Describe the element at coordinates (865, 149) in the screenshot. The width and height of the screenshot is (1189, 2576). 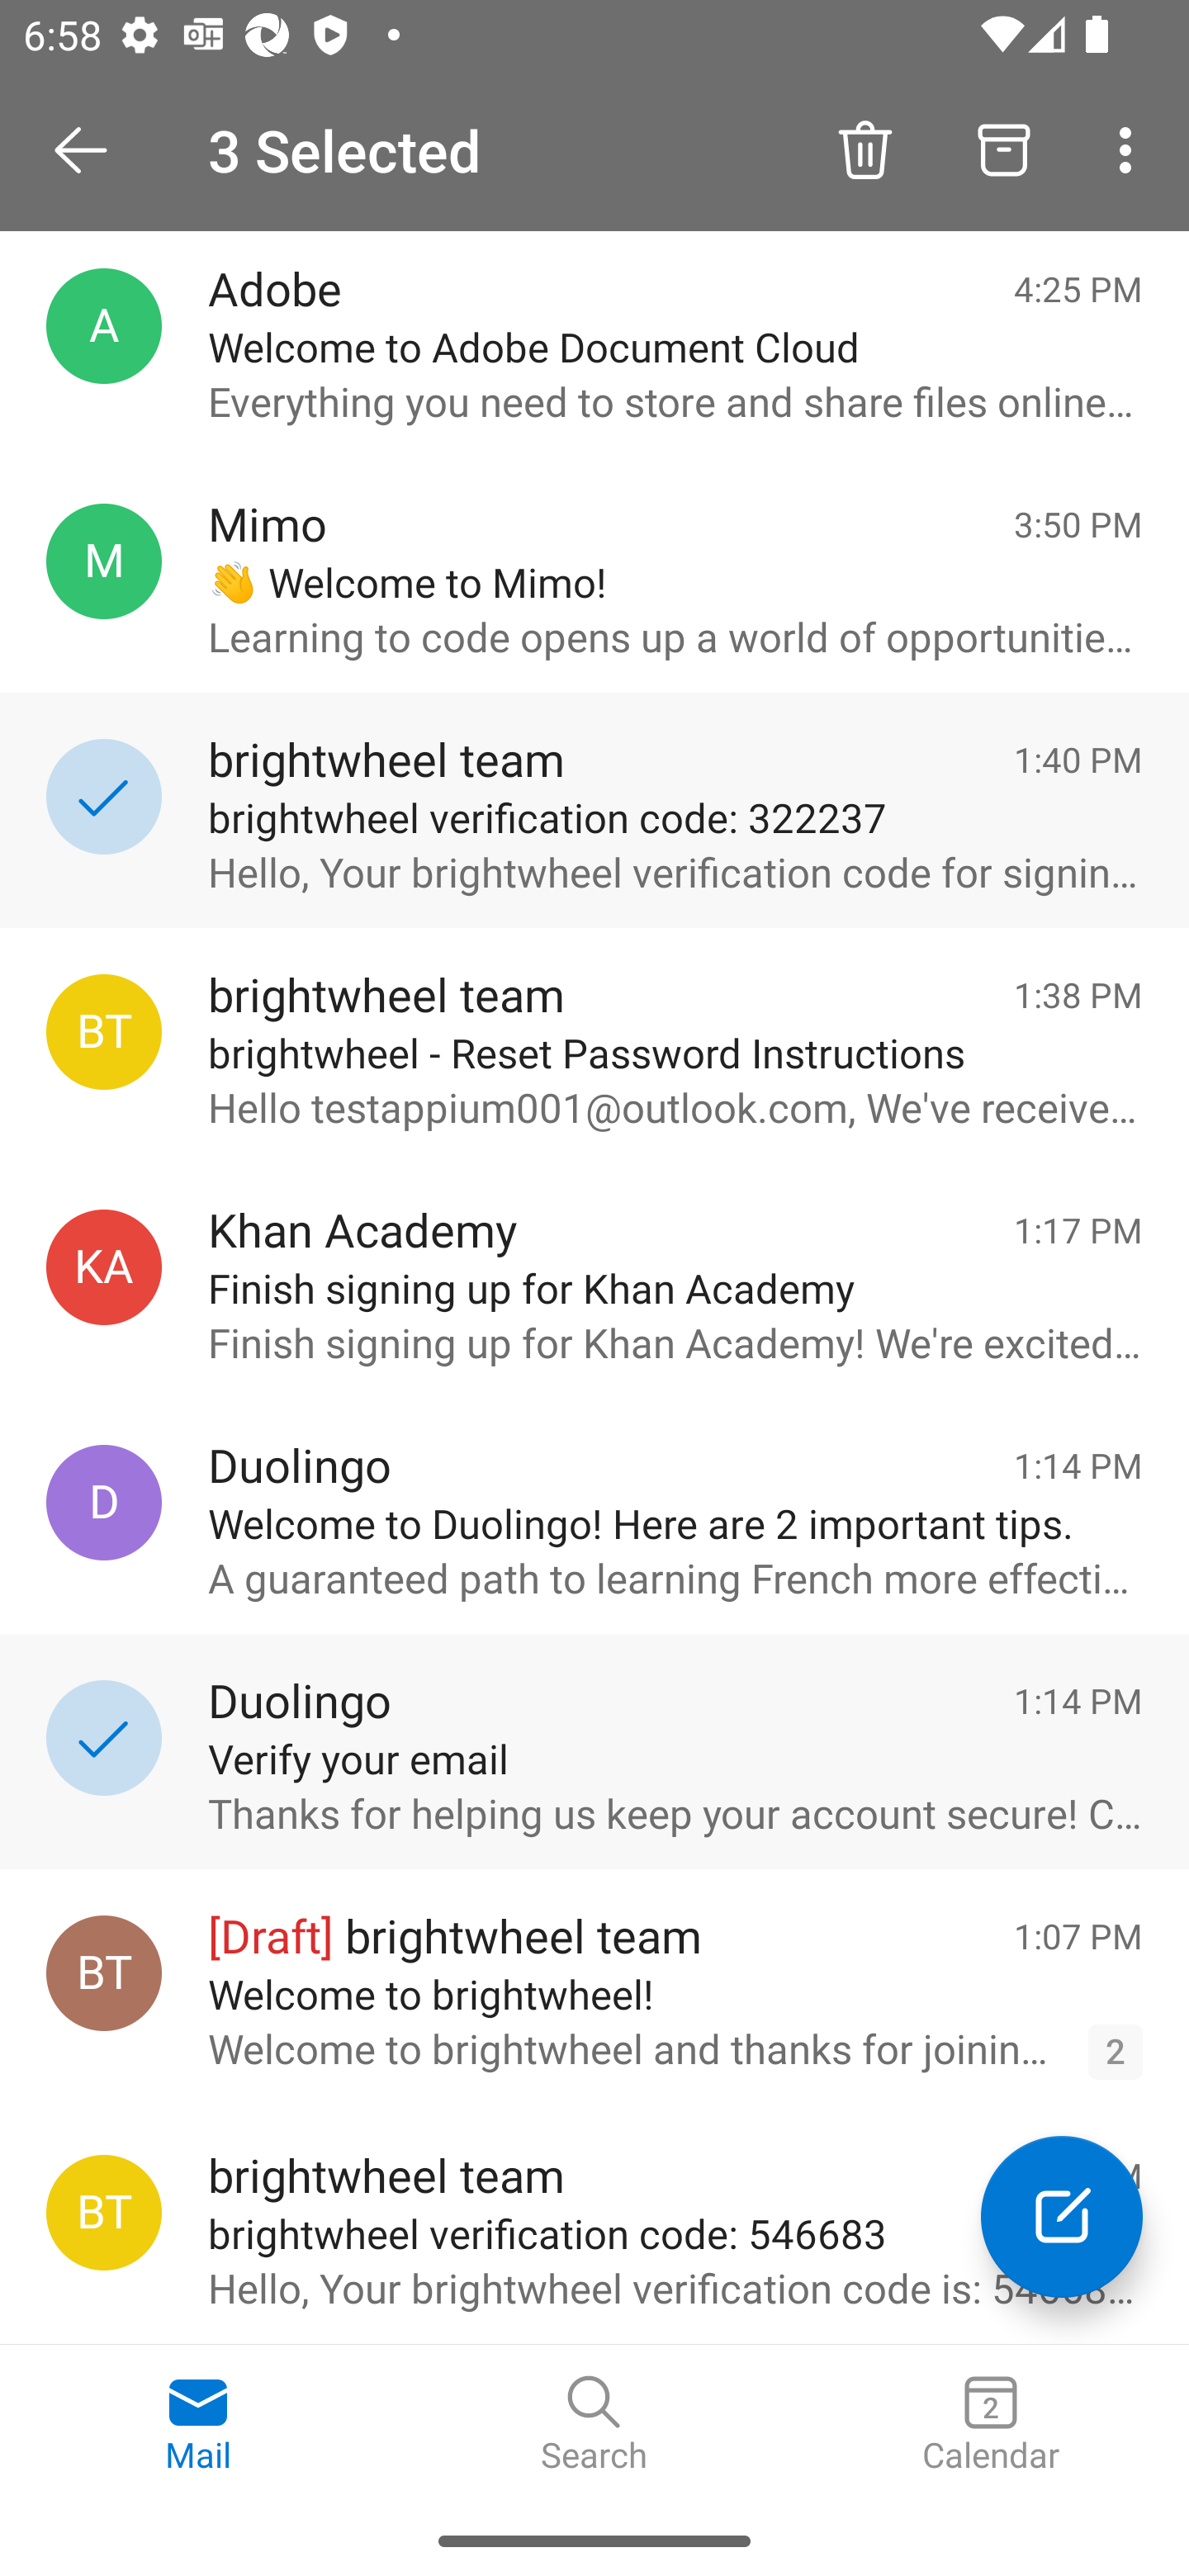
I see `Delete` at that location.